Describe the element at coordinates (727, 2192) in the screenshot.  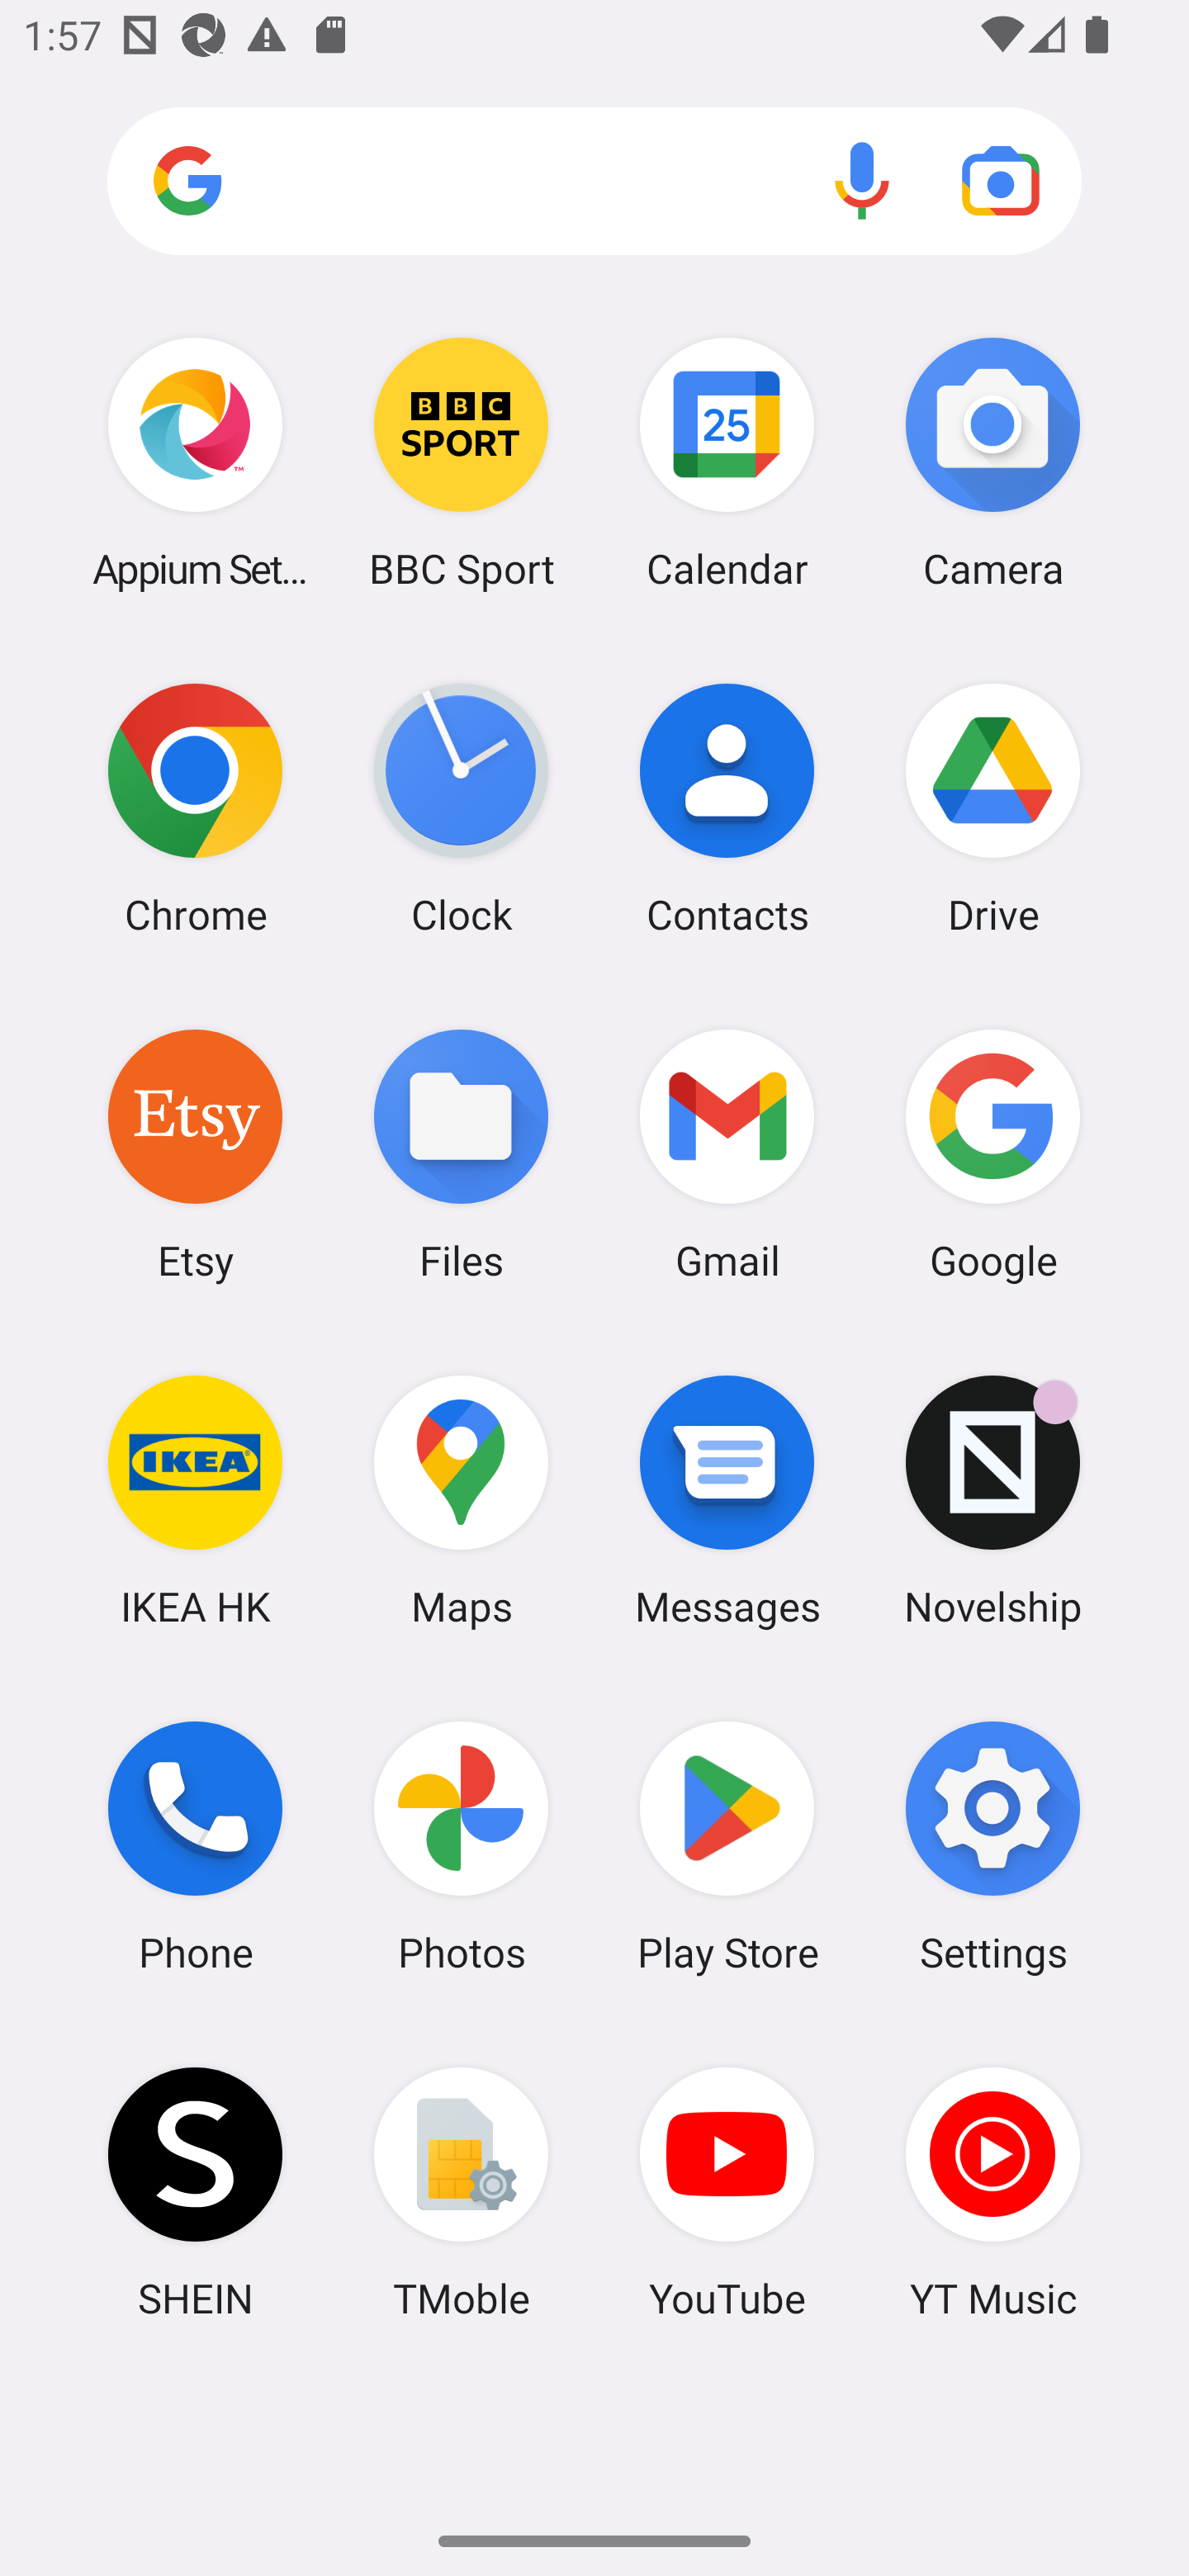
I see `YouTube` at that location.